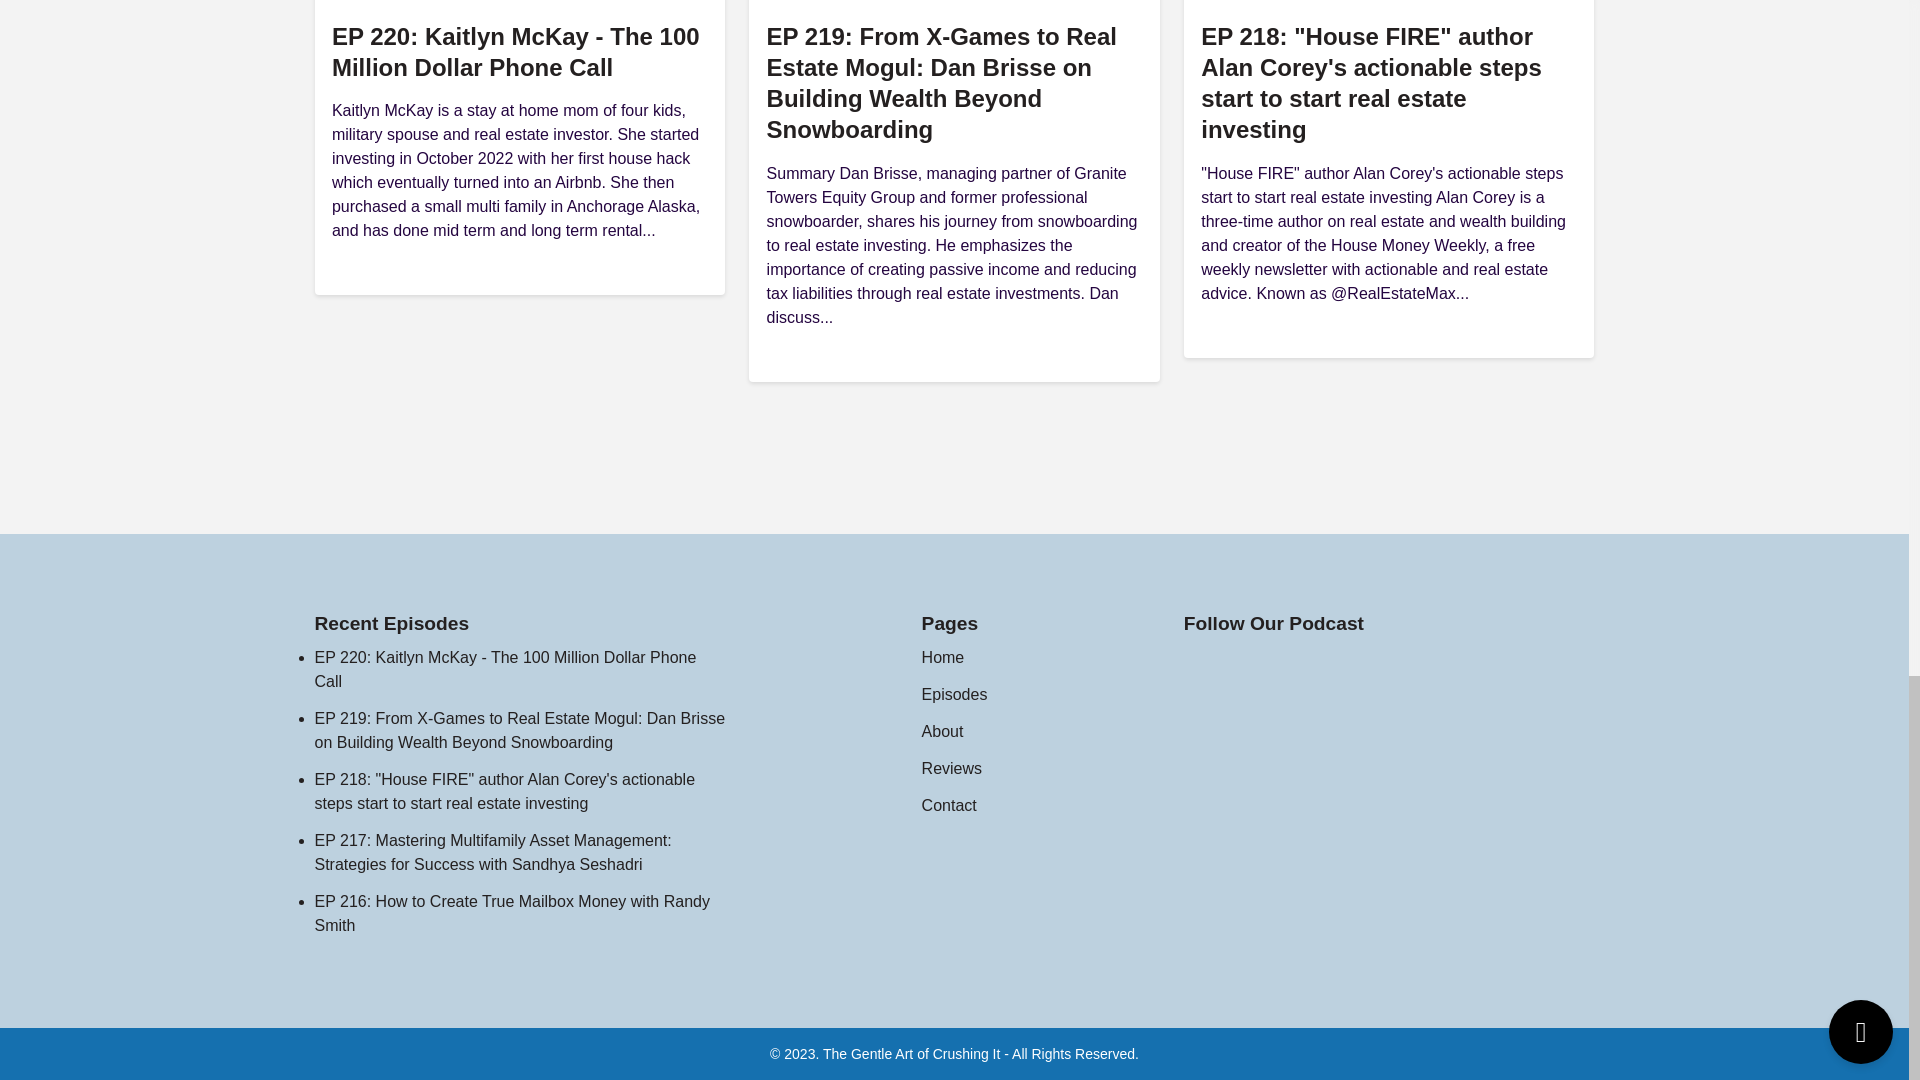 The image size is (1920, 1080). I want to click on EP 220: Kaitlyn McKay - The 100 Million Dollar Phone Call, so click(516, 52).